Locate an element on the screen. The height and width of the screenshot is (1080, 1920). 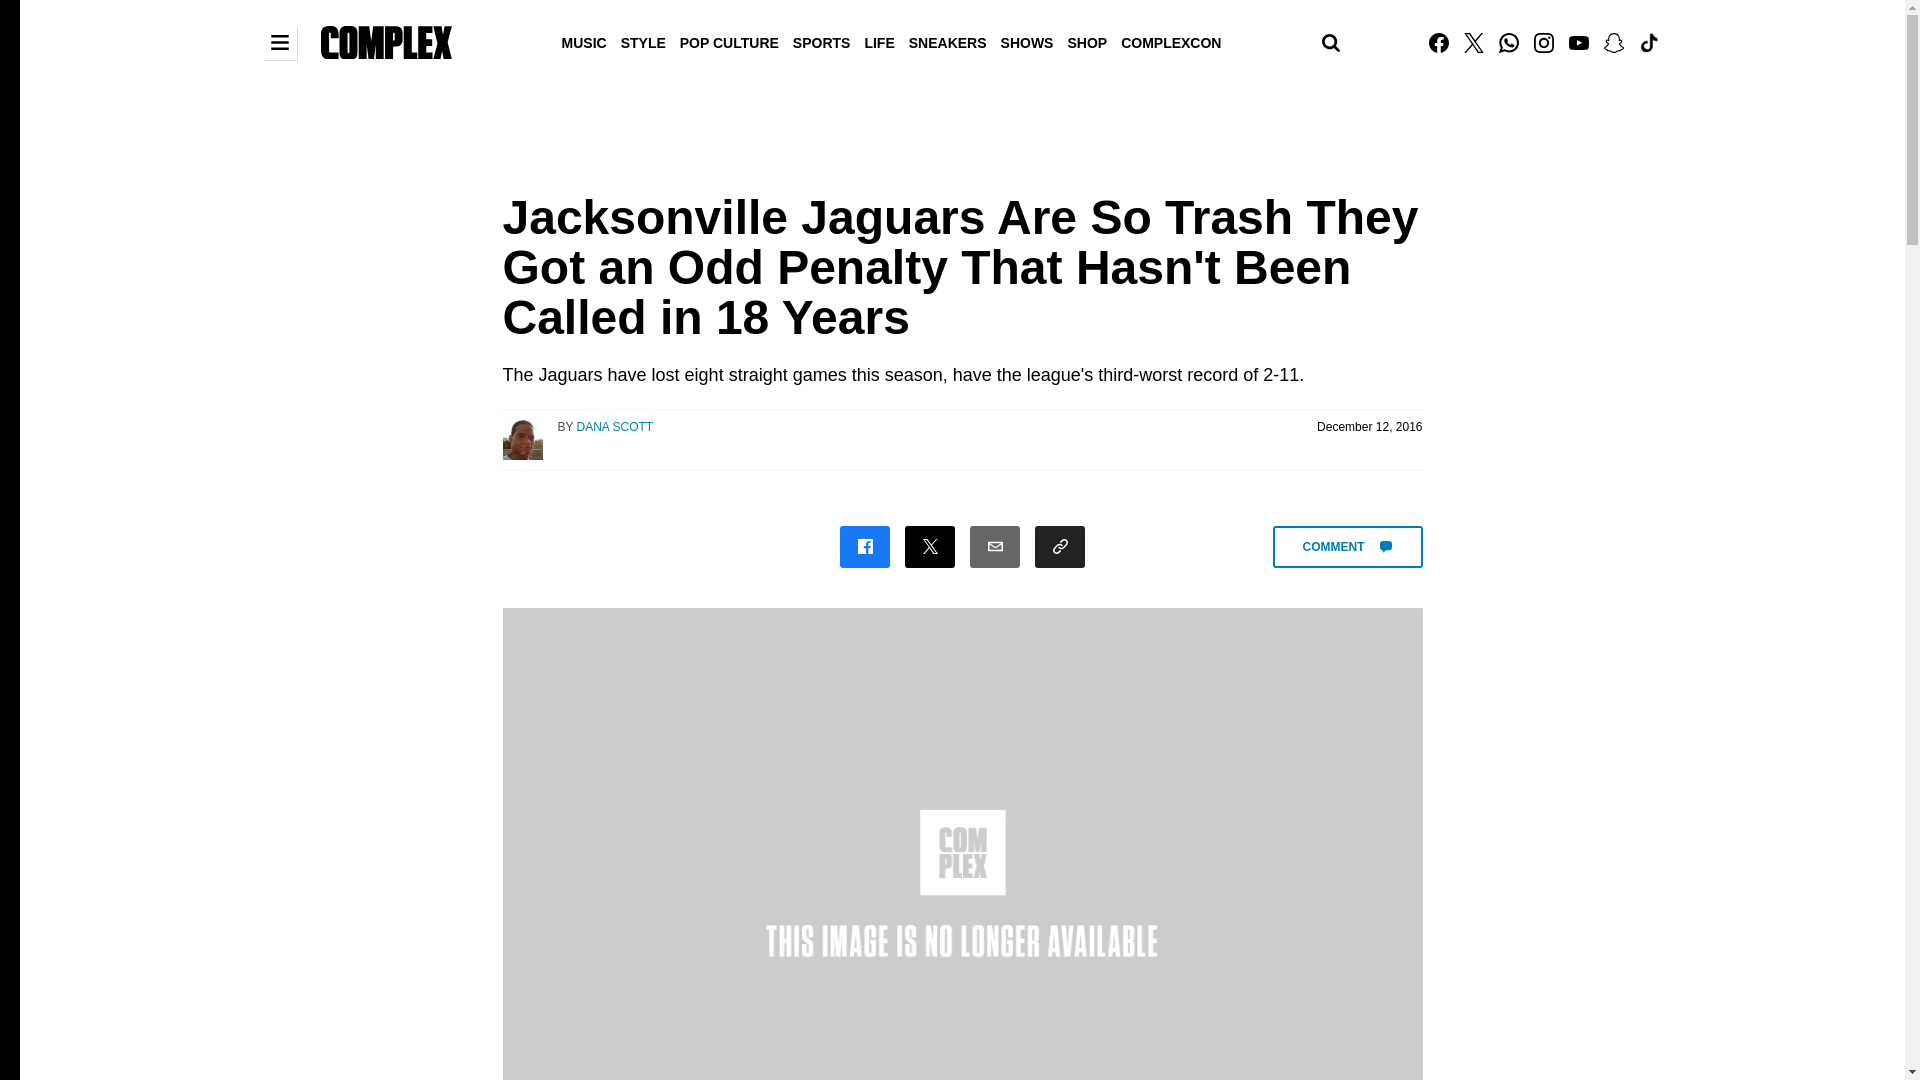
LIFE is located at coordinates (878, 41).